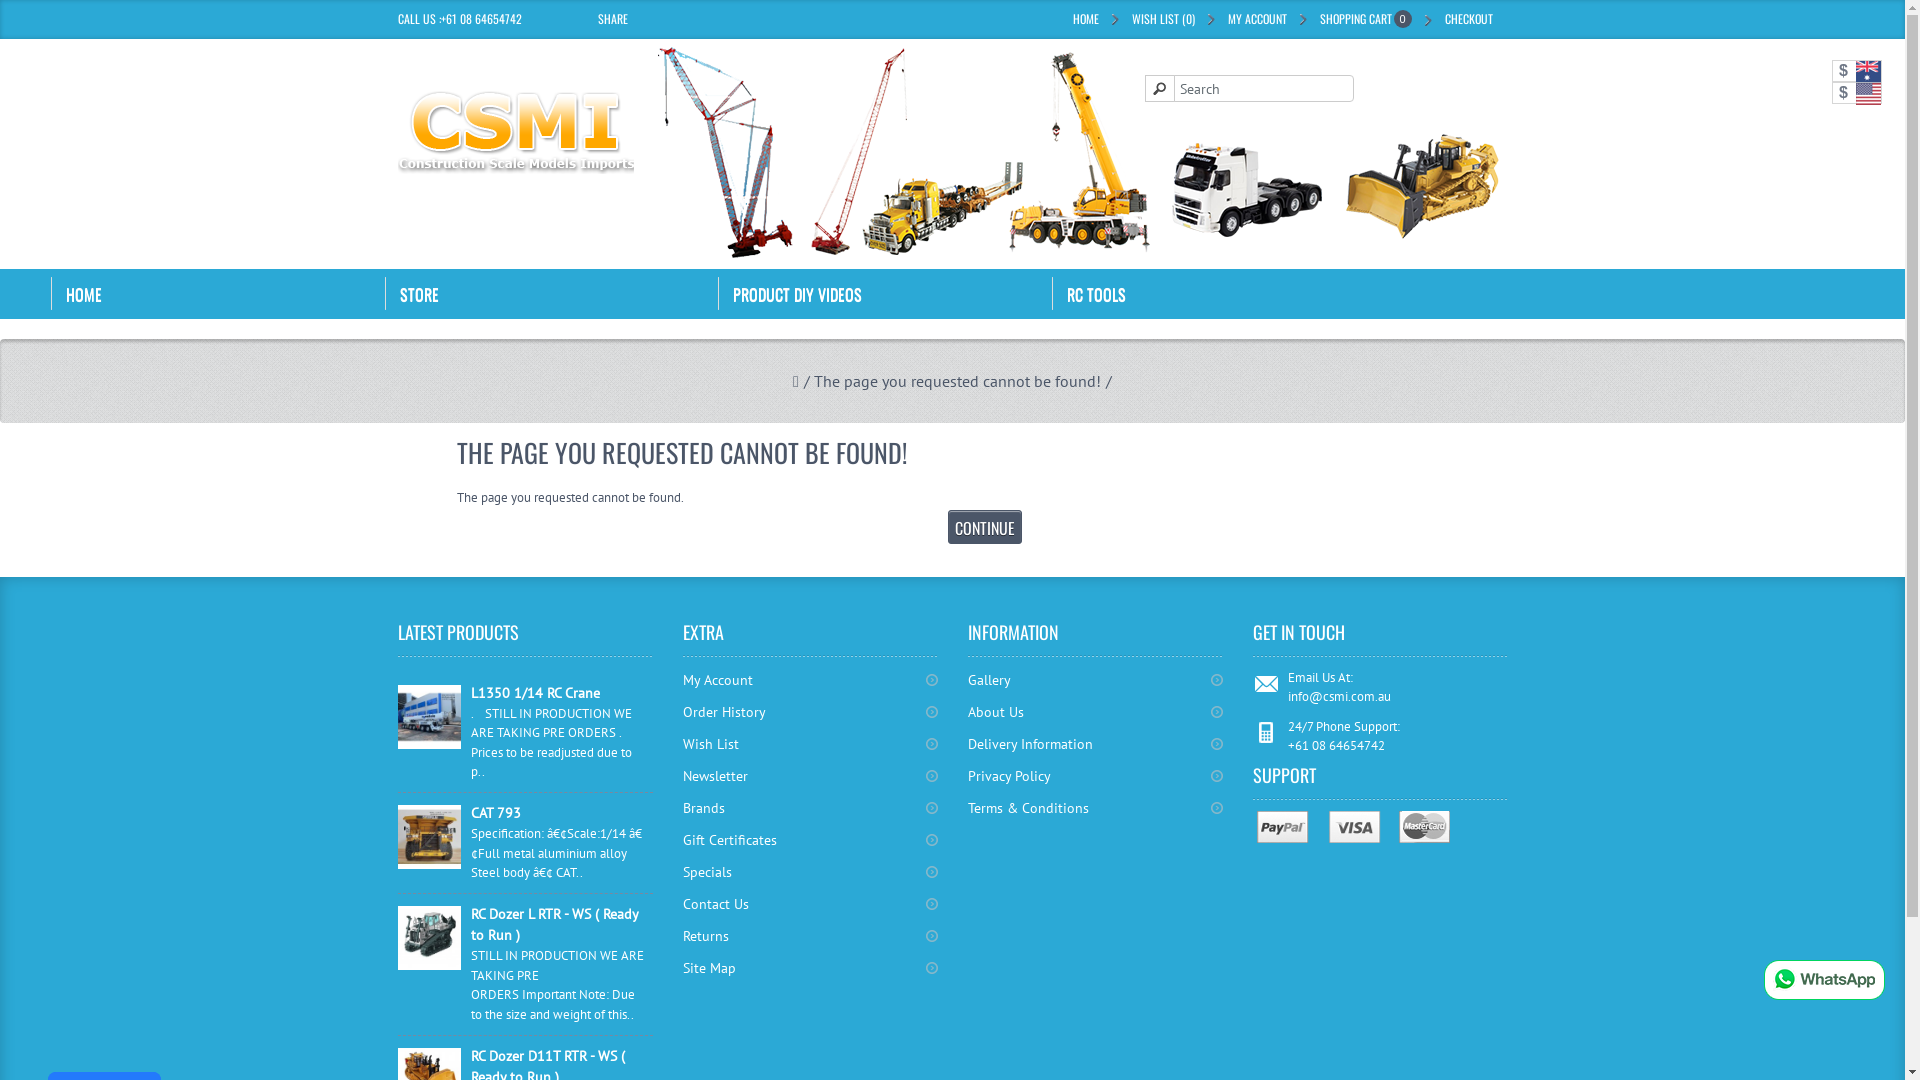  I want to click on Wish List, so click(810, 744).